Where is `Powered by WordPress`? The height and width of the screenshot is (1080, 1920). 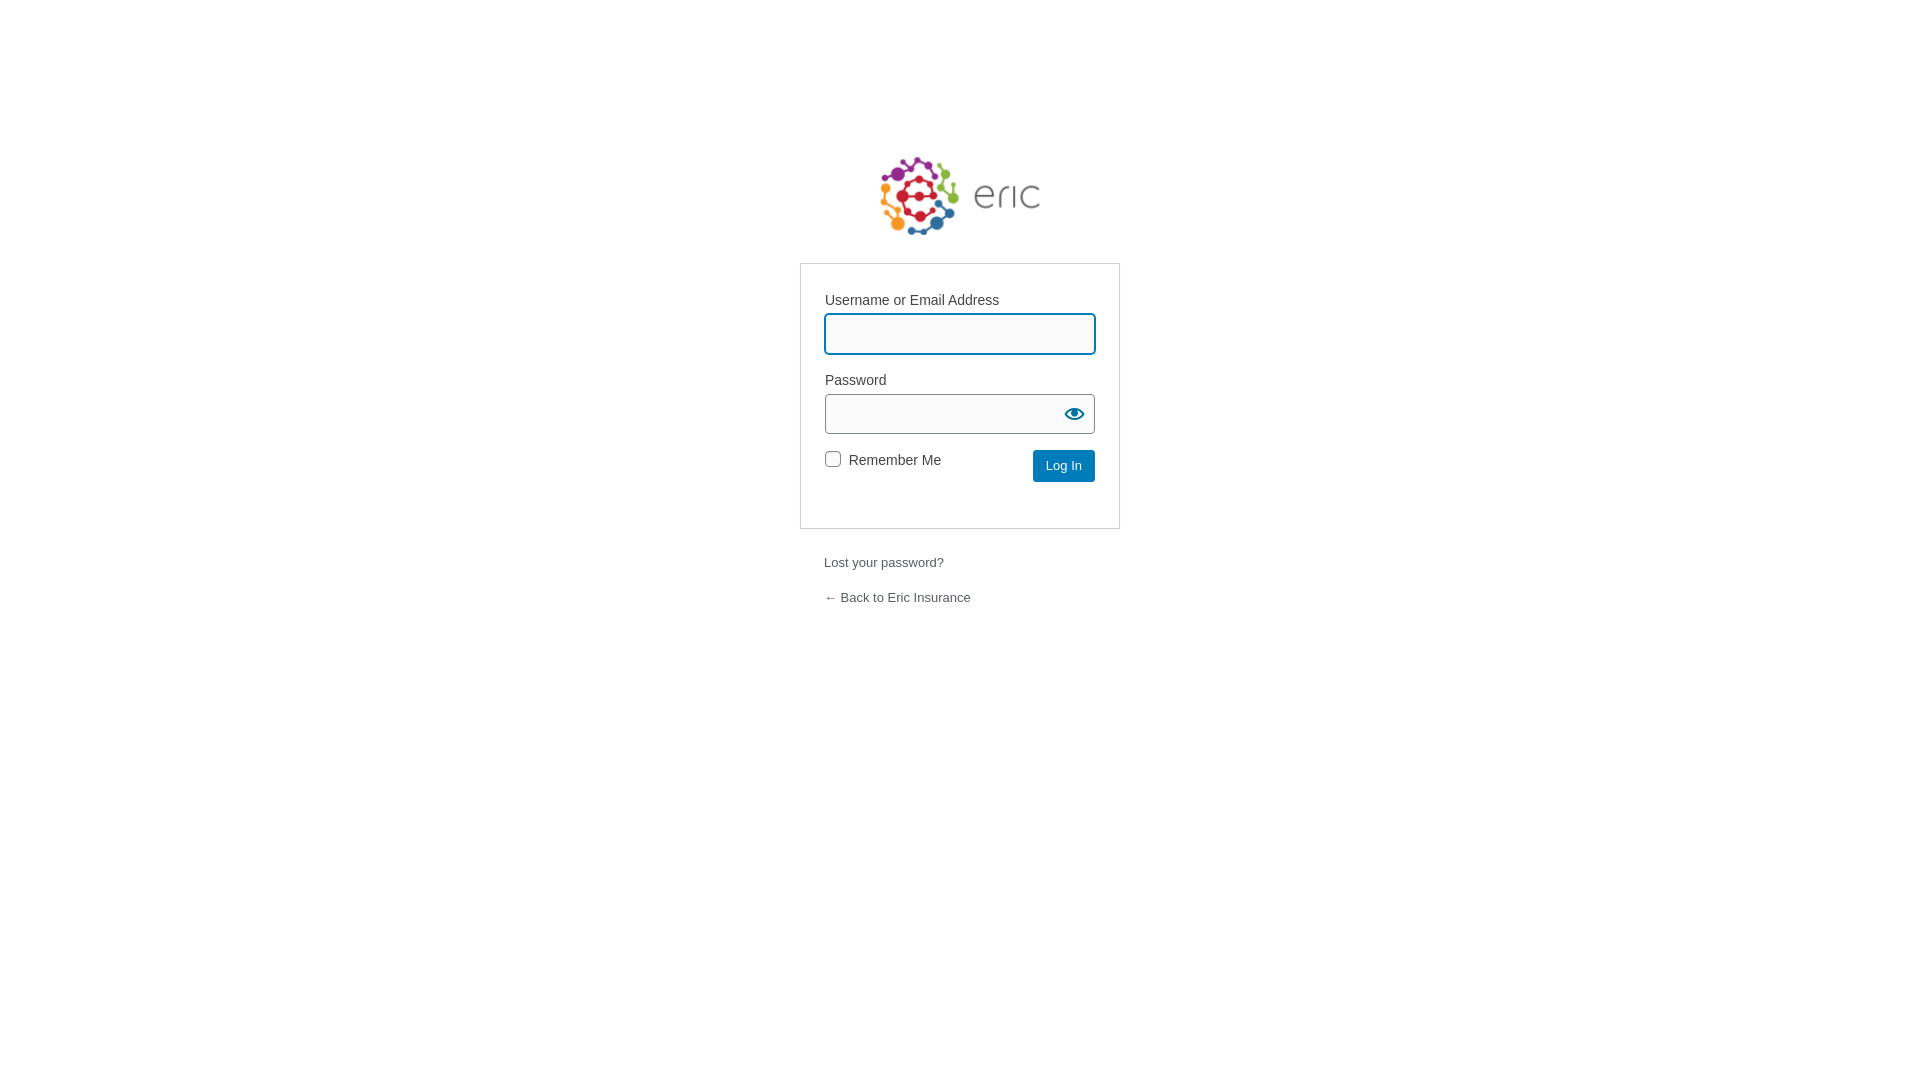 Powered by WordPress is located at coordinates (960, 196).